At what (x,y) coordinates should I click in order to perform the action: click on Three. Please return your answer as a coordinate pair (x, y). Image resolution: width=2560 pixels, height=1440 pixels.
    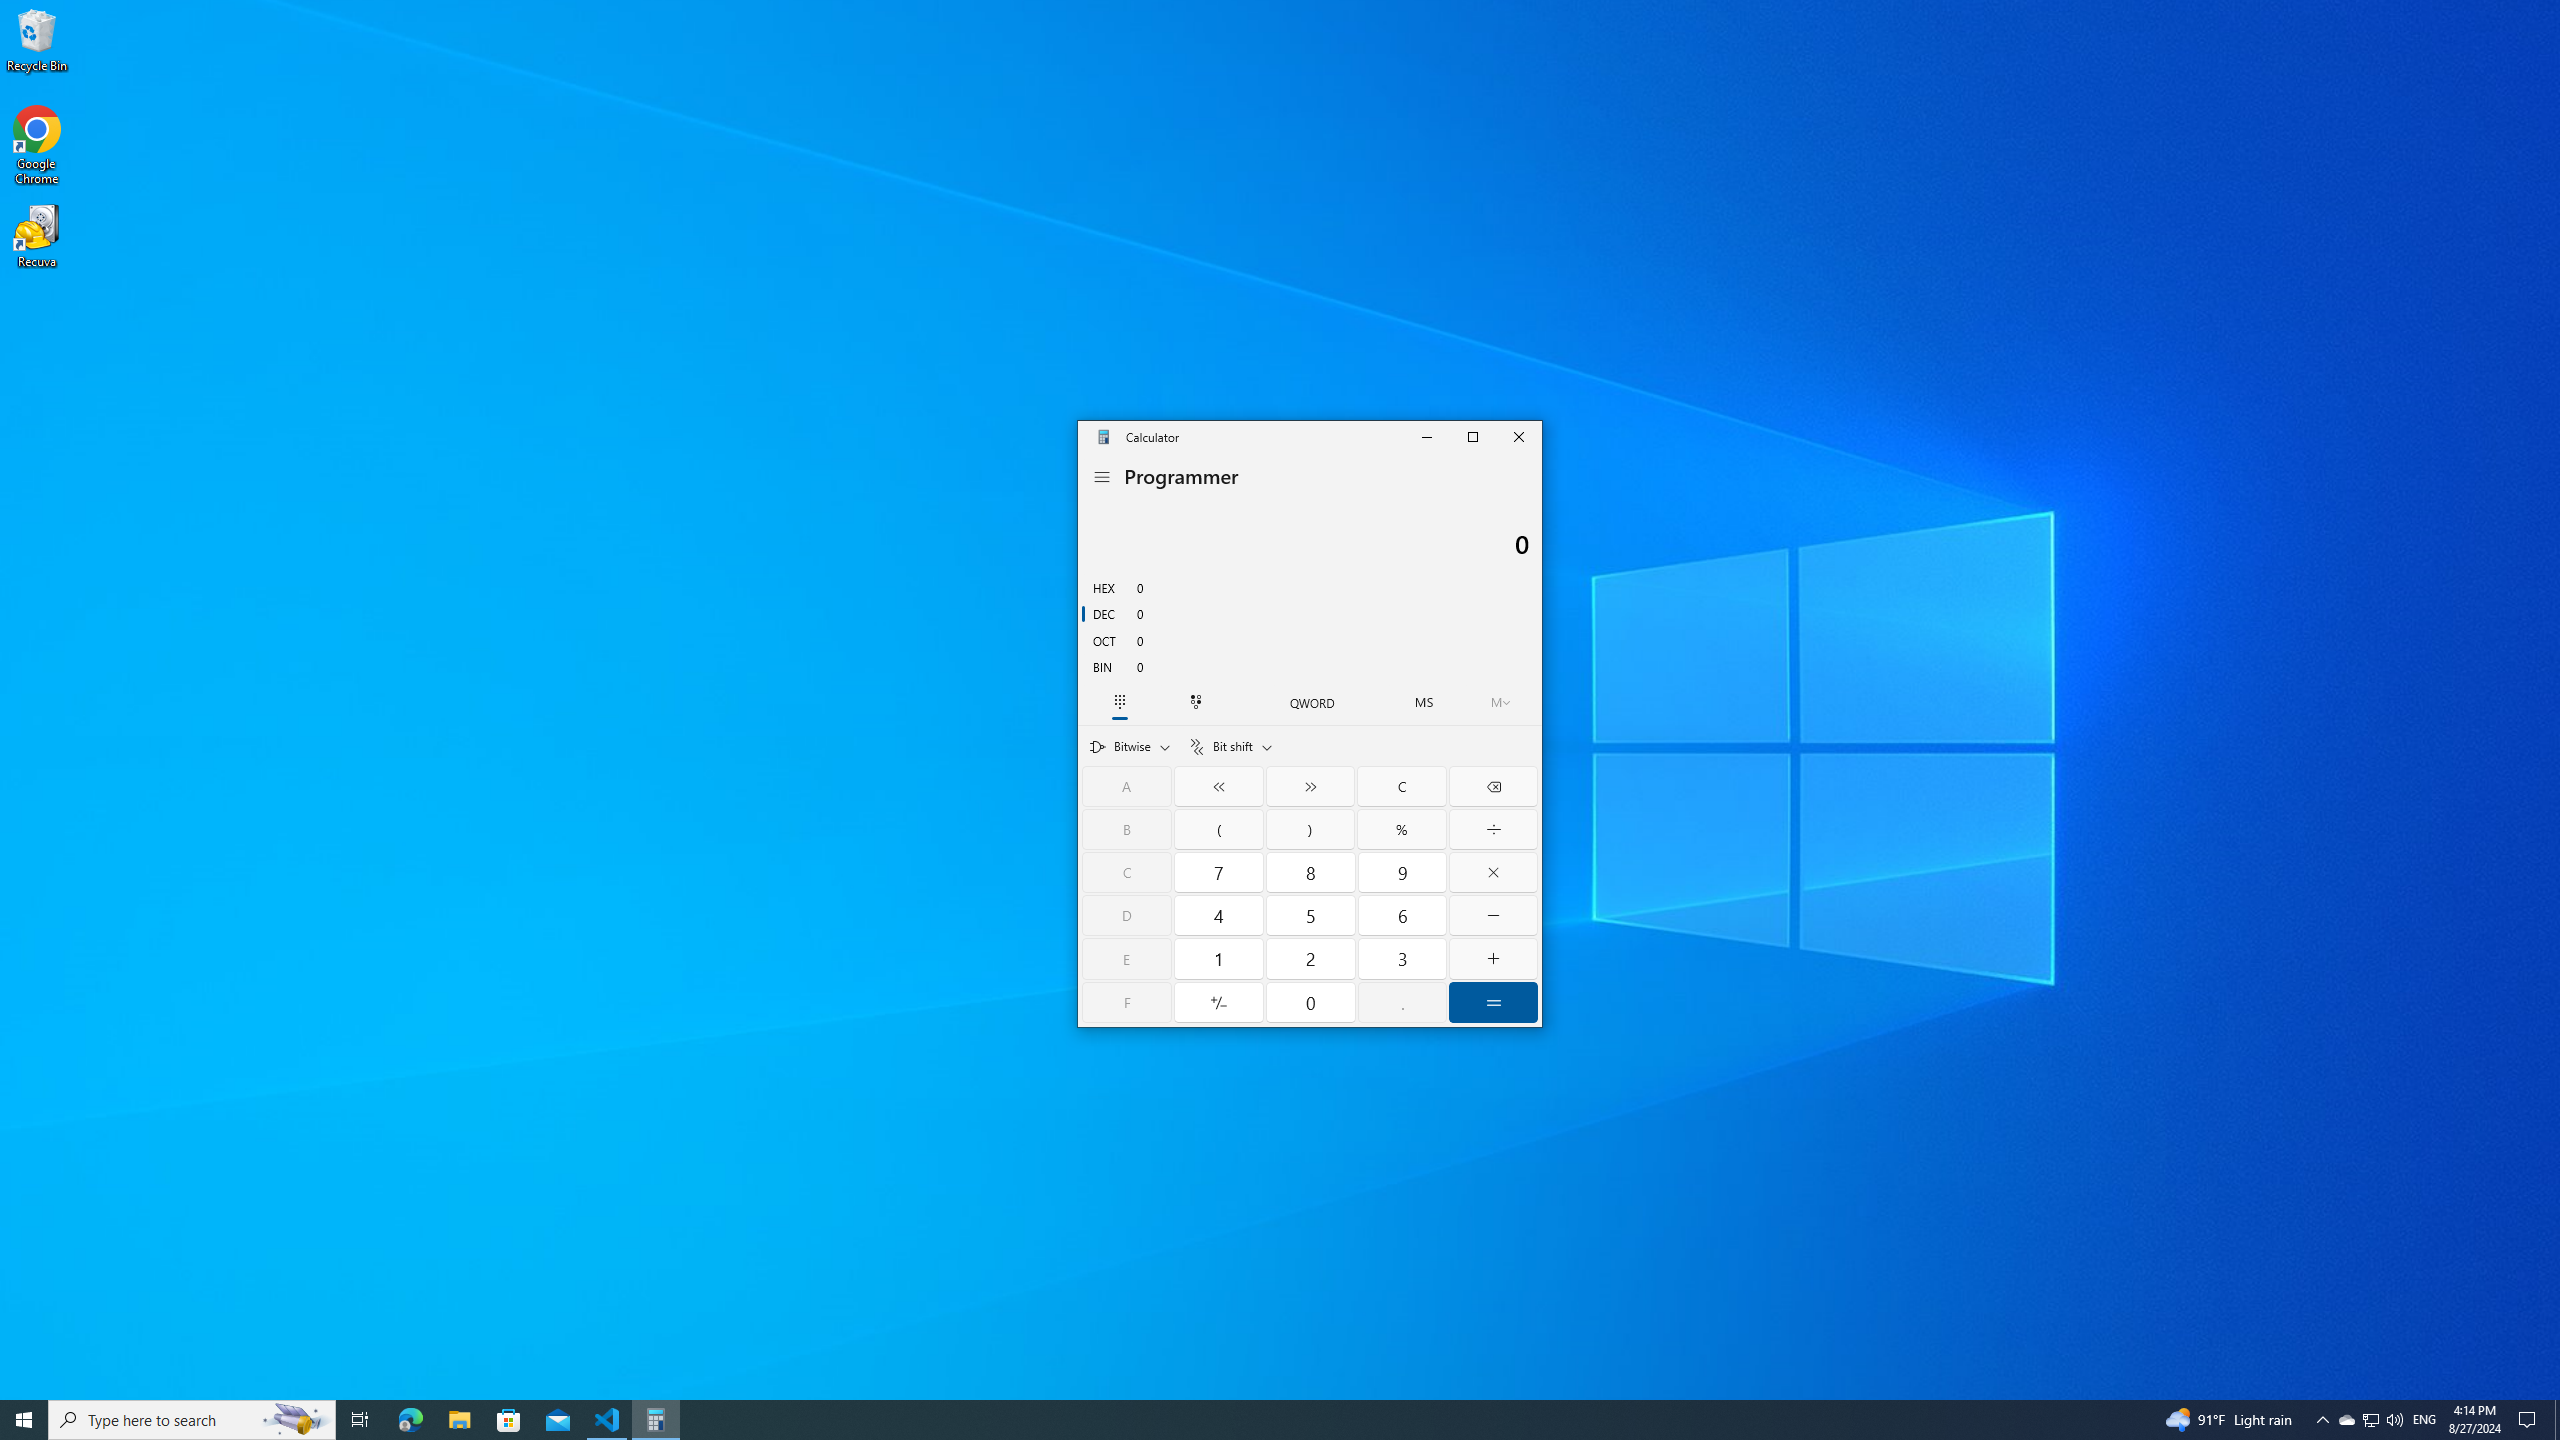
    Looking at the image, I should click on (1401, 958).